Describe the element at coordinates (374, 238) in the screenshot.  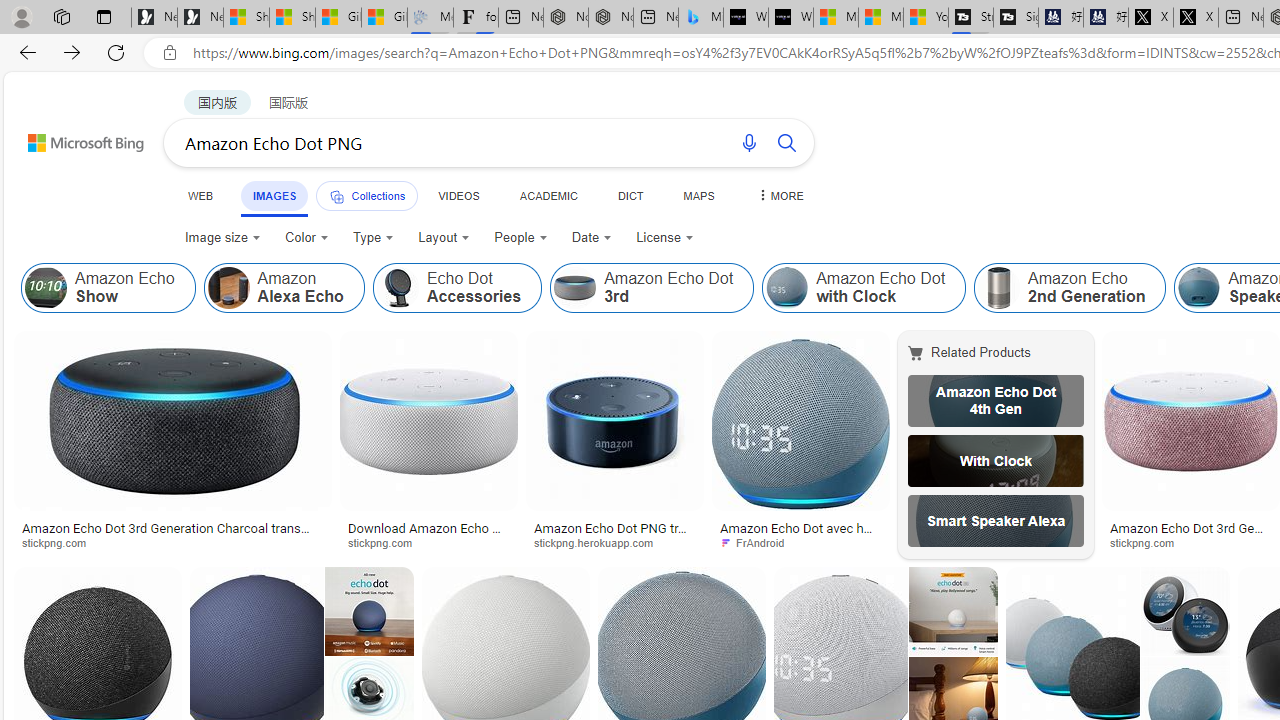
I see `Type` at that location.